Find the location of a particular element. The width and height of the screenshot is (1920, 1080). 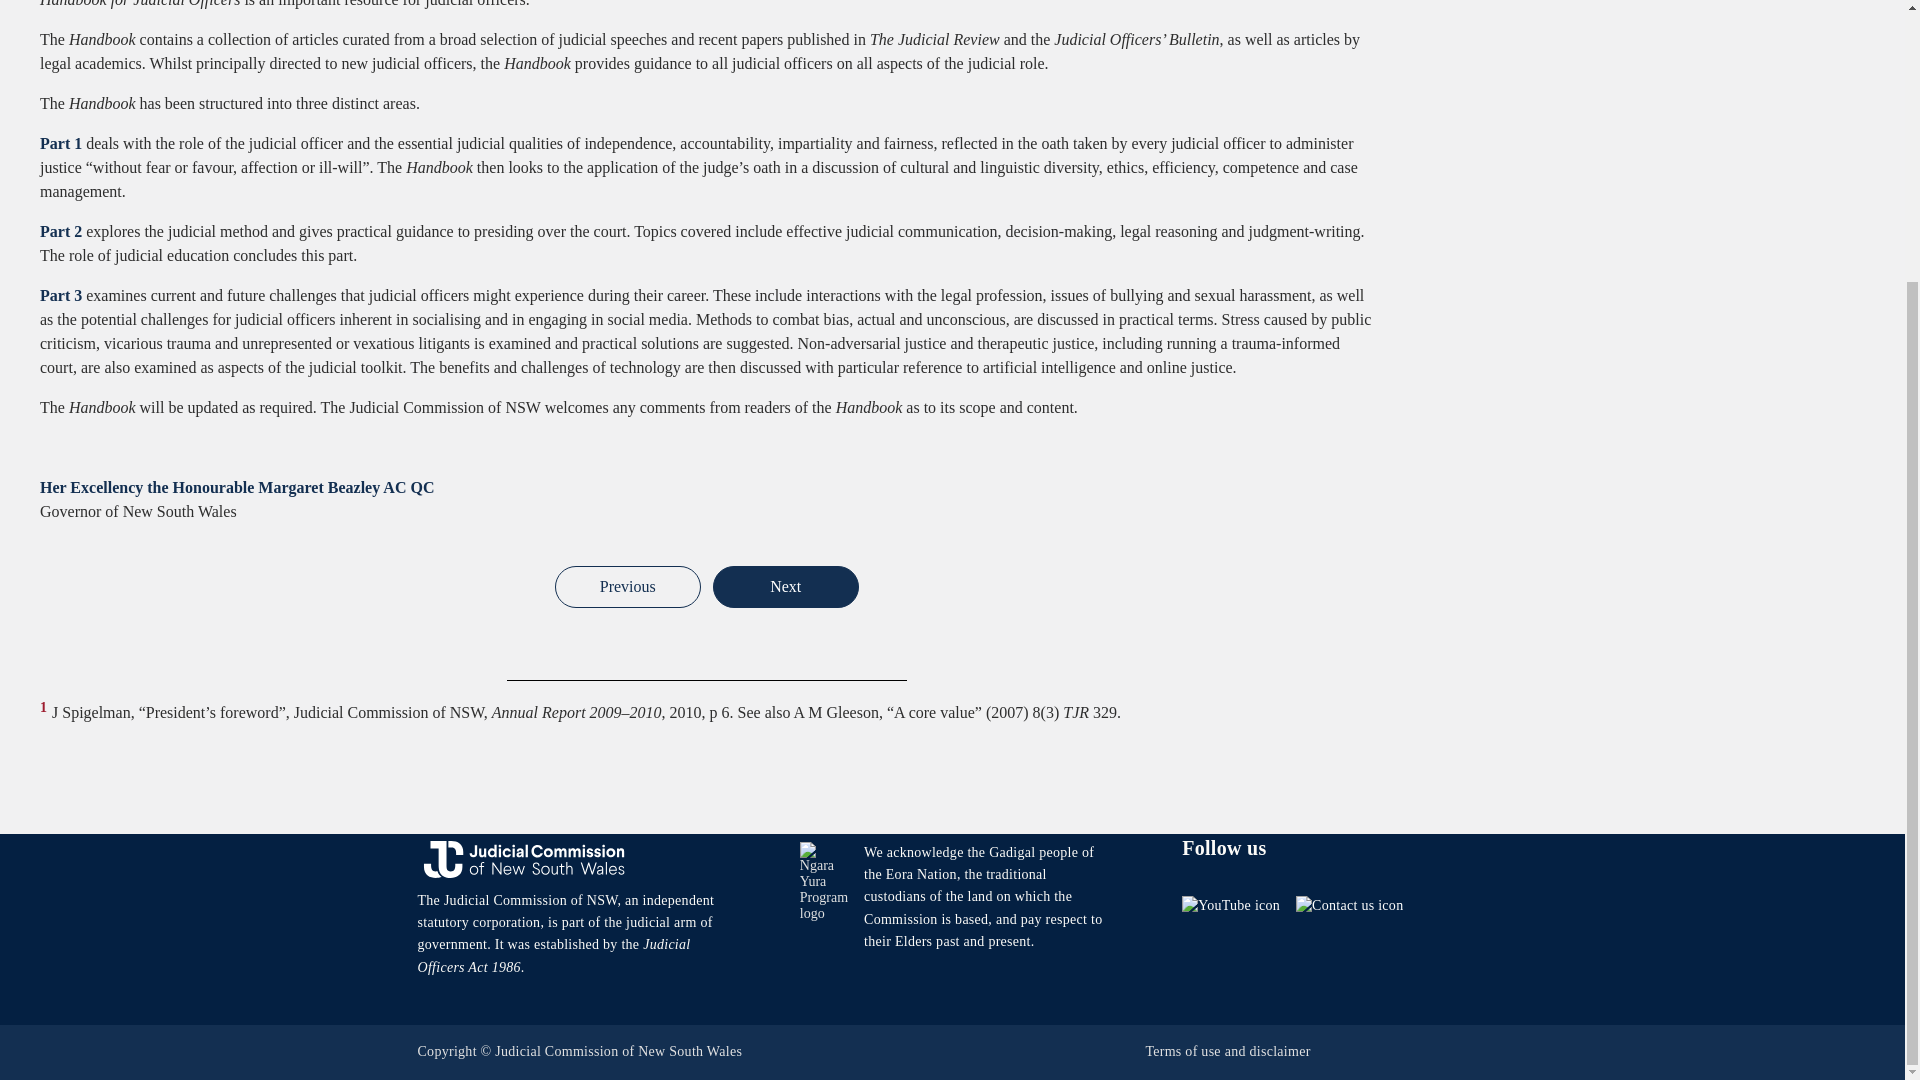

Previous is located at coordinates (627, 586).